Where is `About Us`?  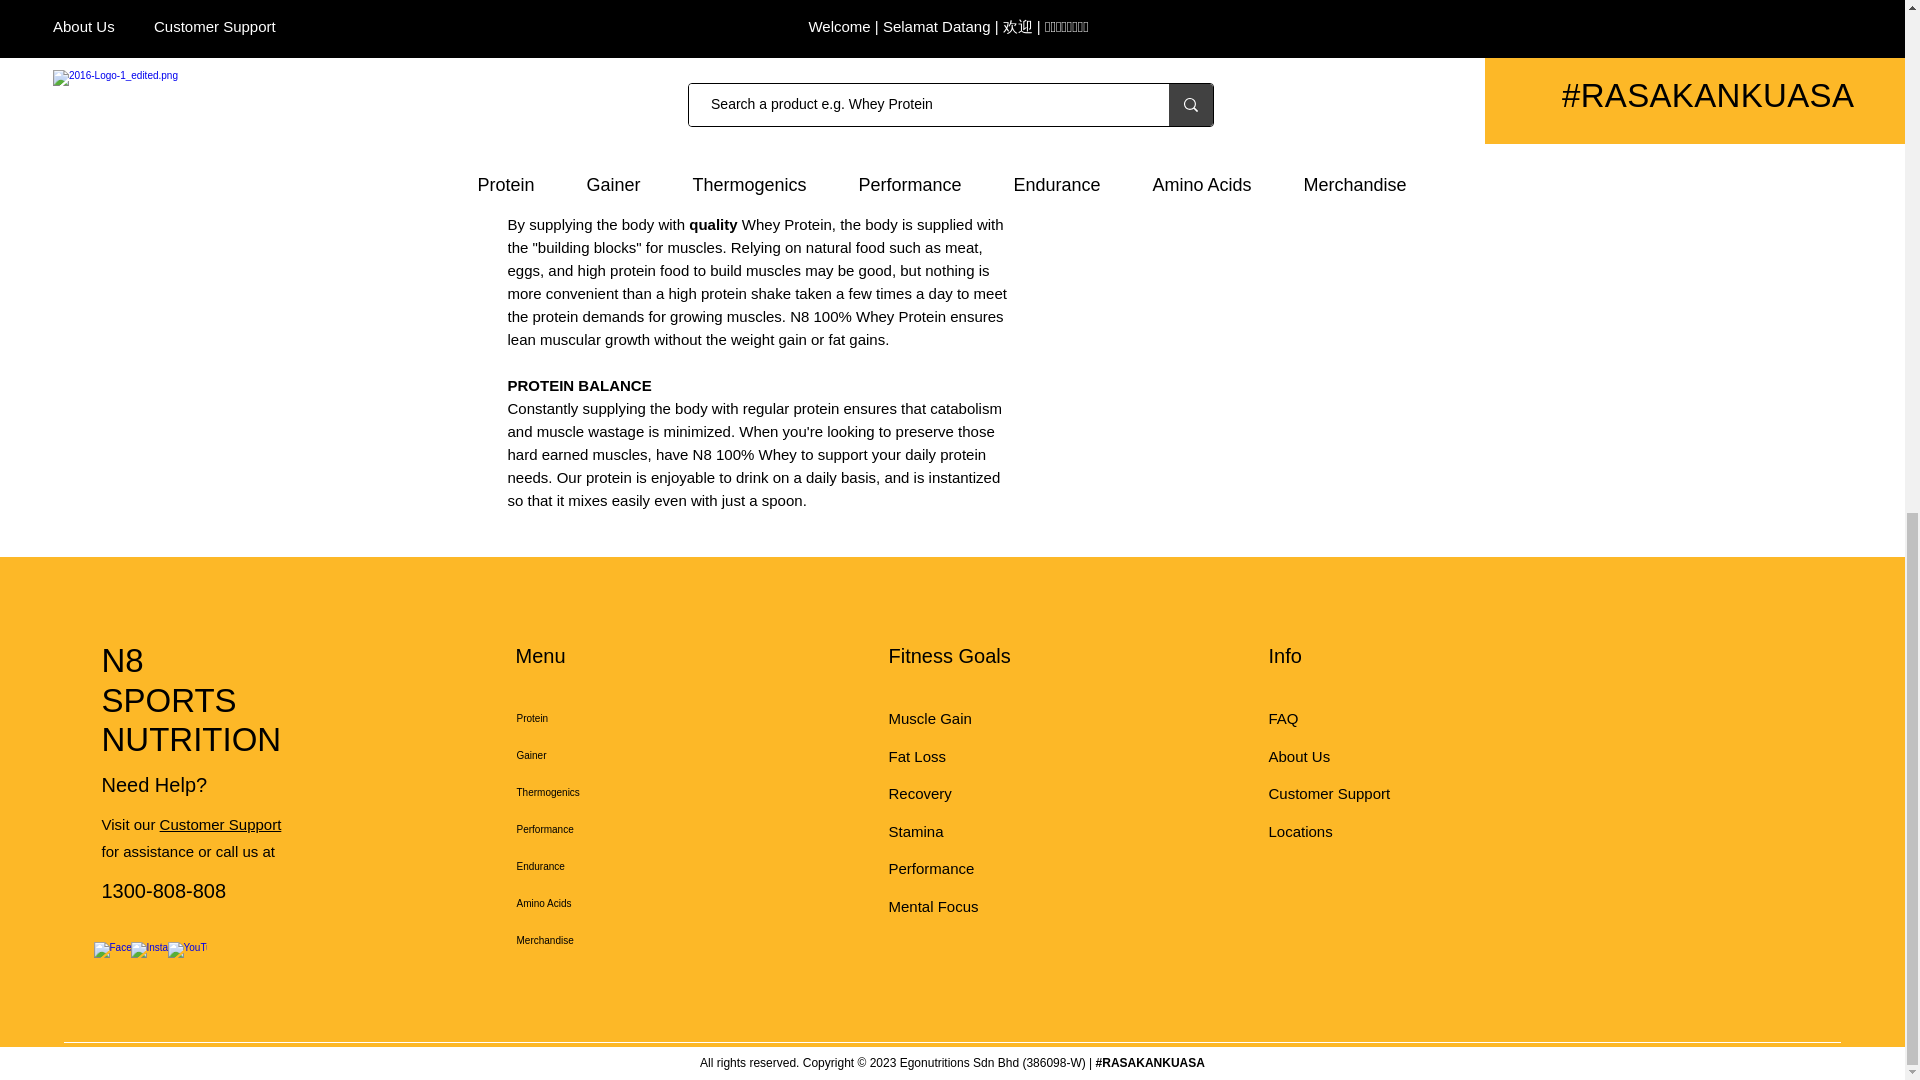
About Us is located at coordinates (1298, 755).